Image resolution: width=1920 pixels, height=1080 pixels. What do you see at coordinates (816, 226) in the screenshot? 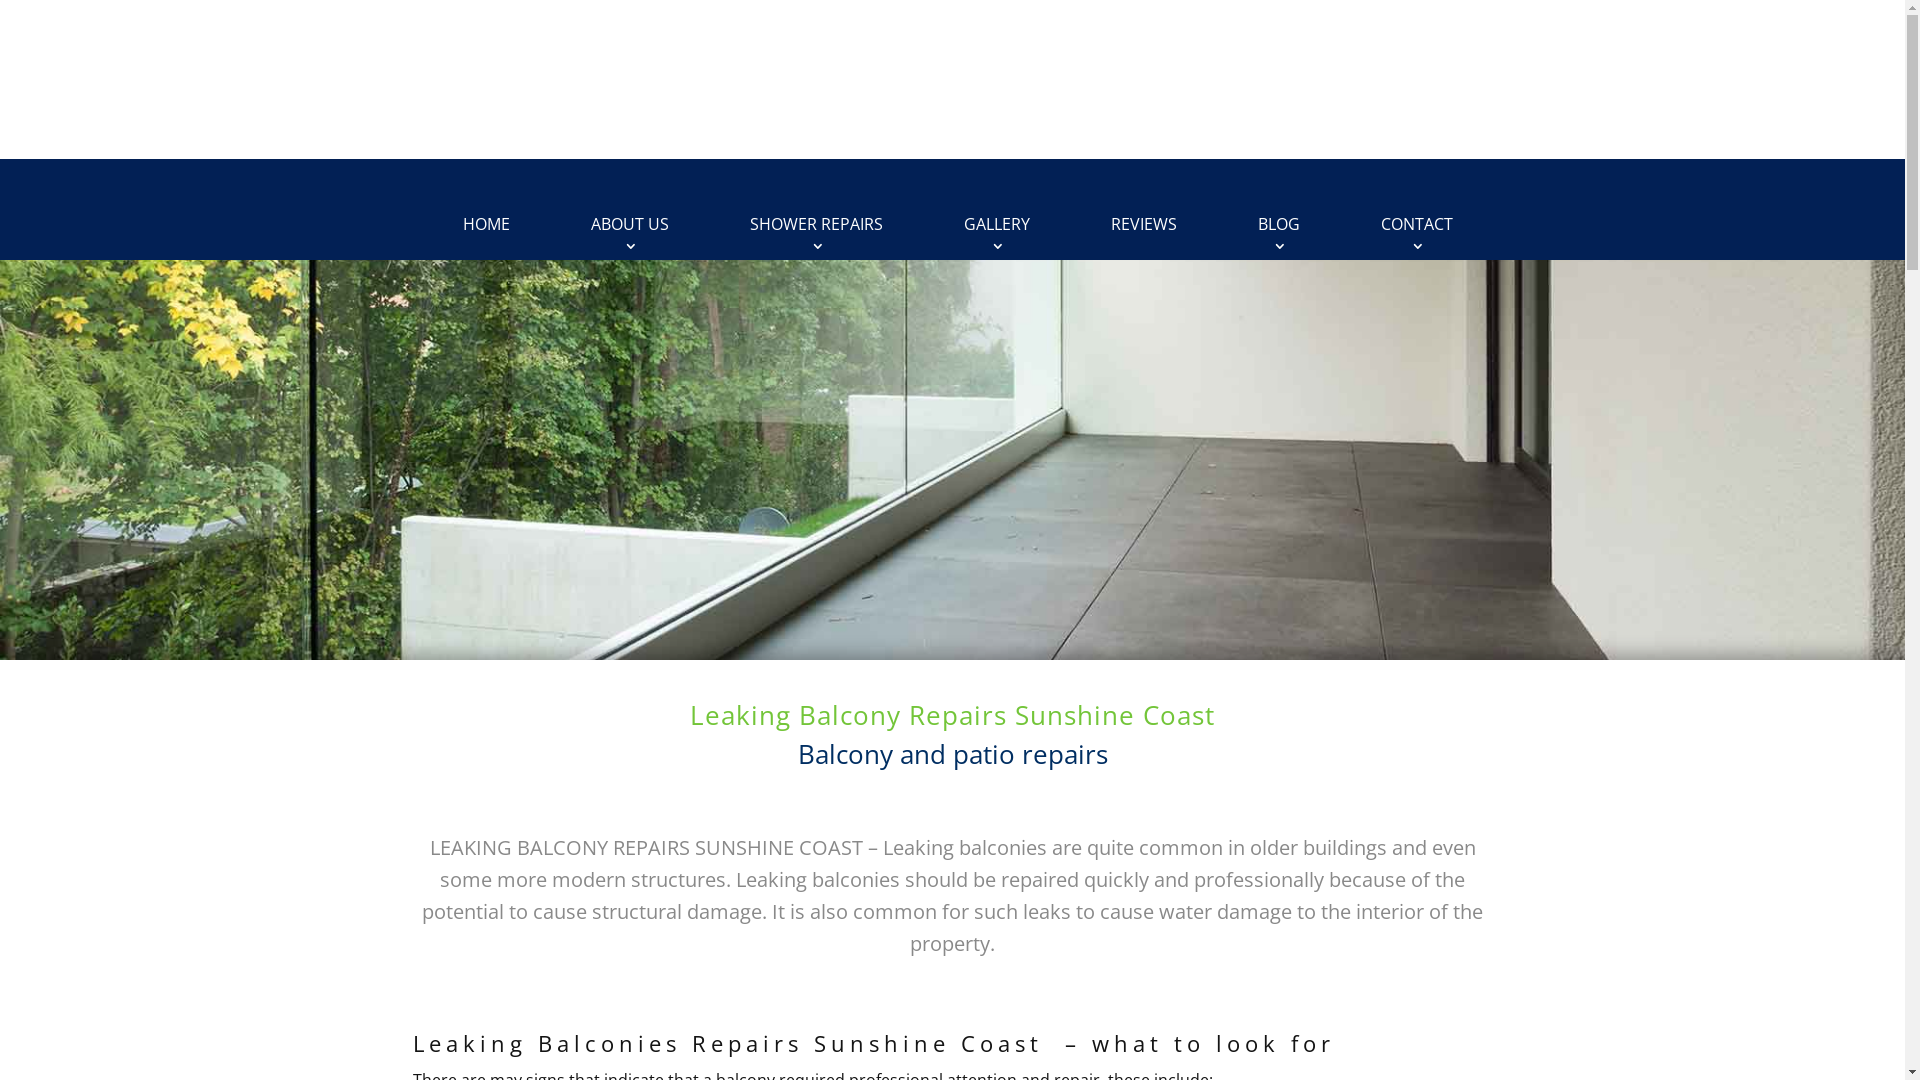
I see `SHOWER REPAIRS` at bounding box center [816, 226].